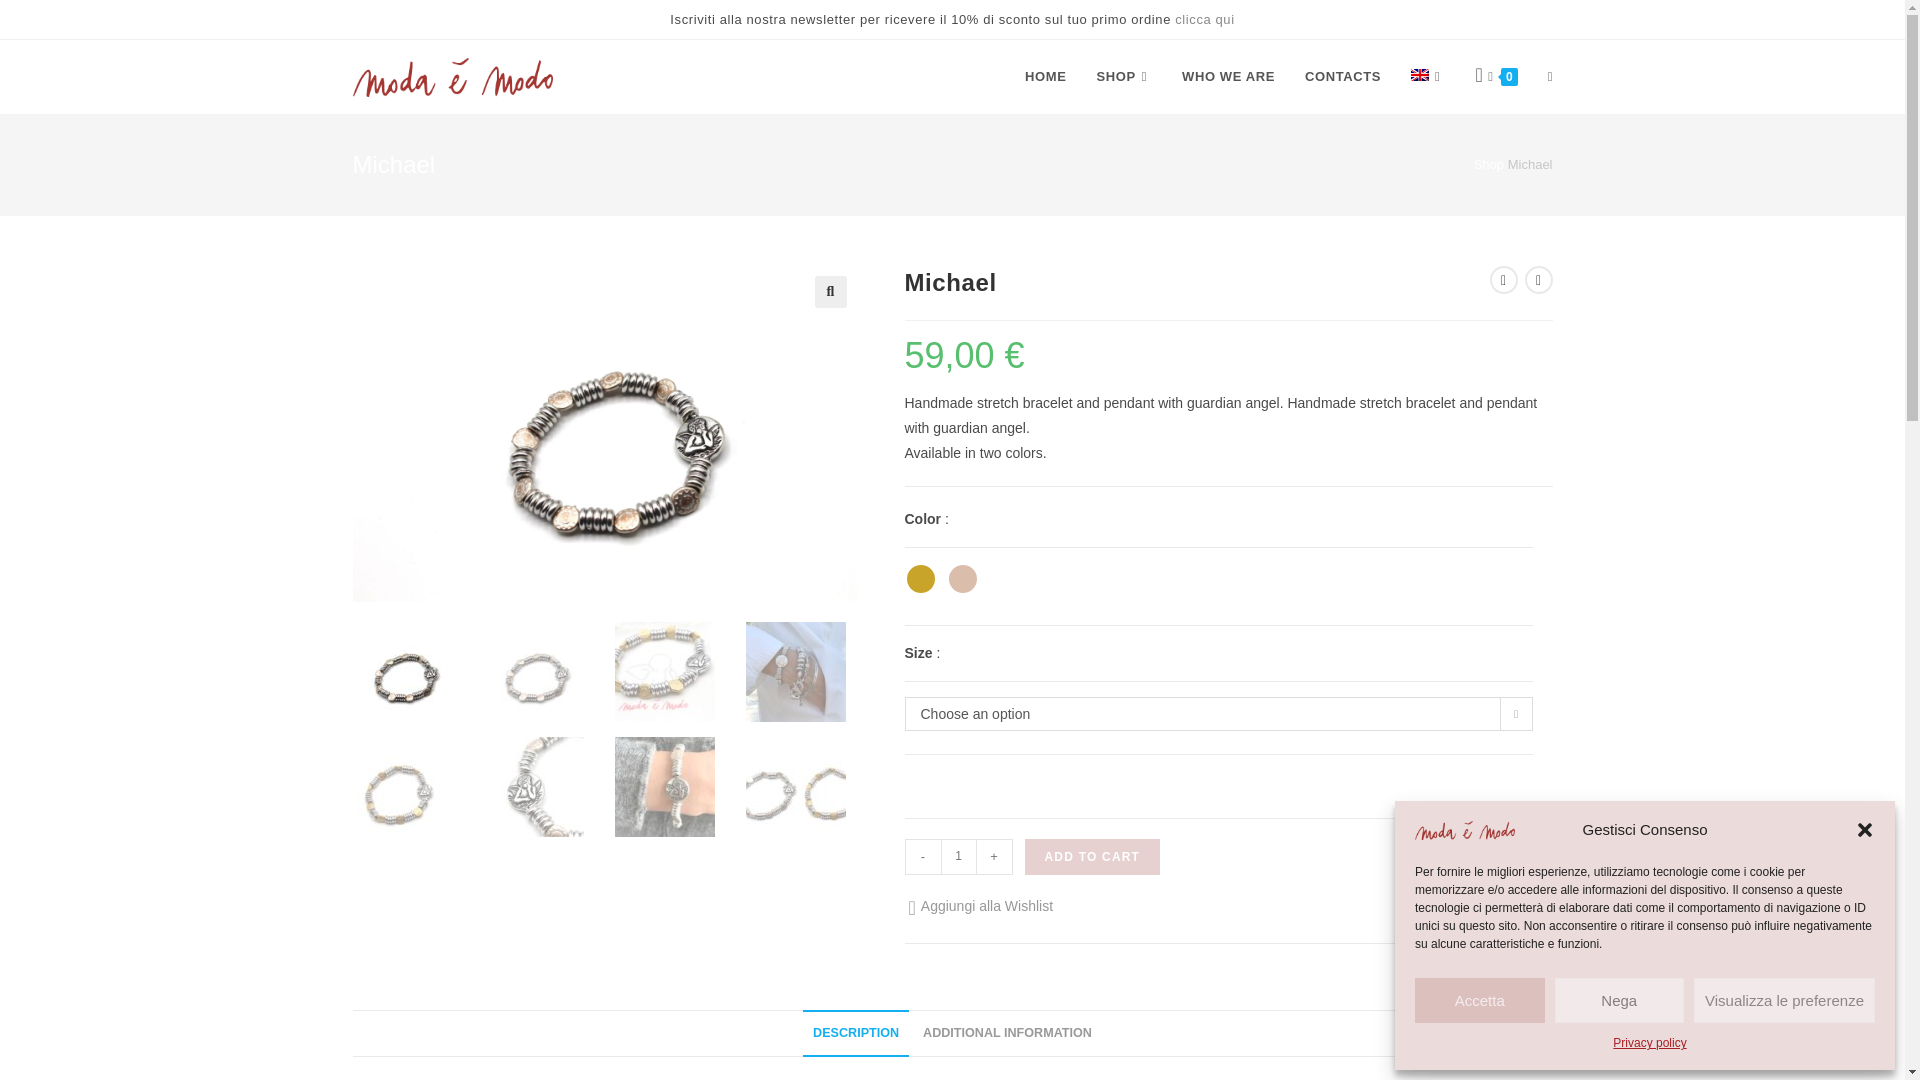  Describe the element at coordinates (1480, 1000) in the screenshot. I see `Accetta` at that location.